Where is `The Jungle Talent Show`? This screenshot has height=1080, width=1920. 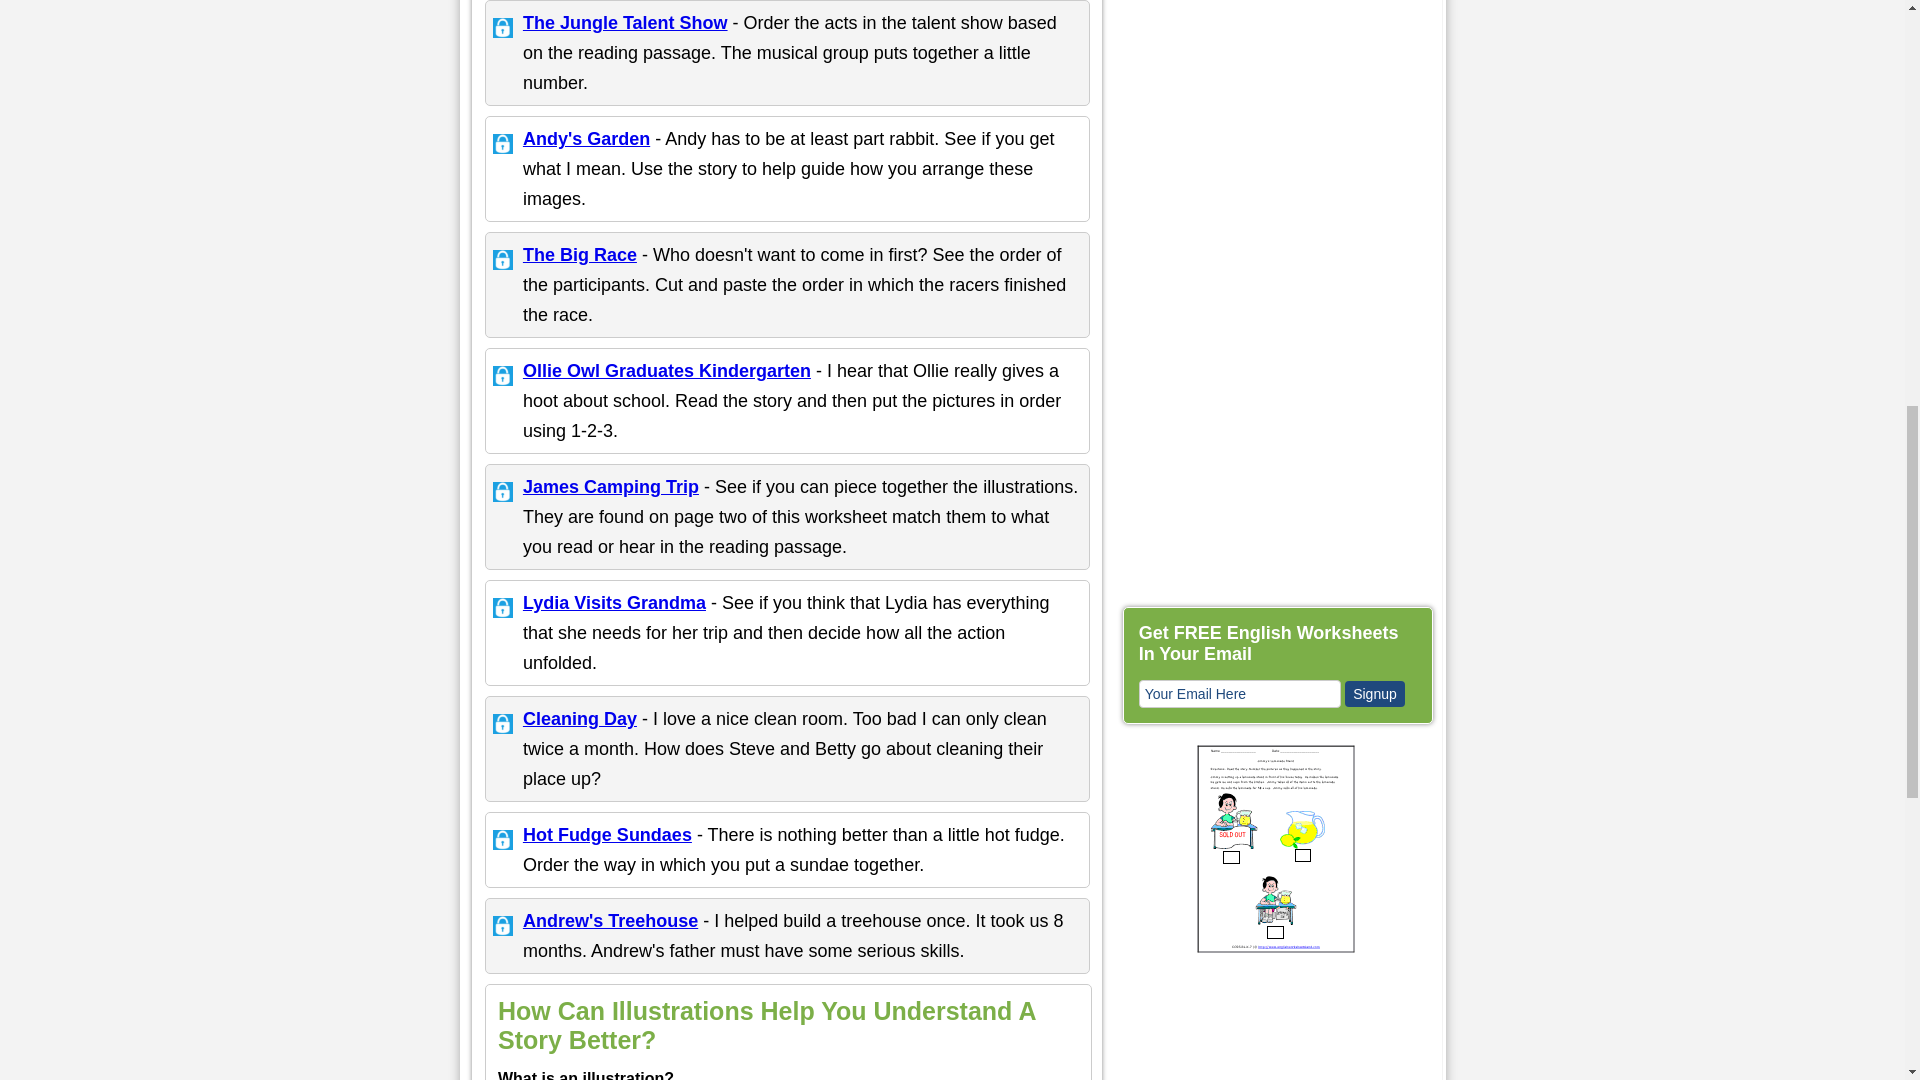
The Jungle Talent Show is located at coordinates (624, 22).